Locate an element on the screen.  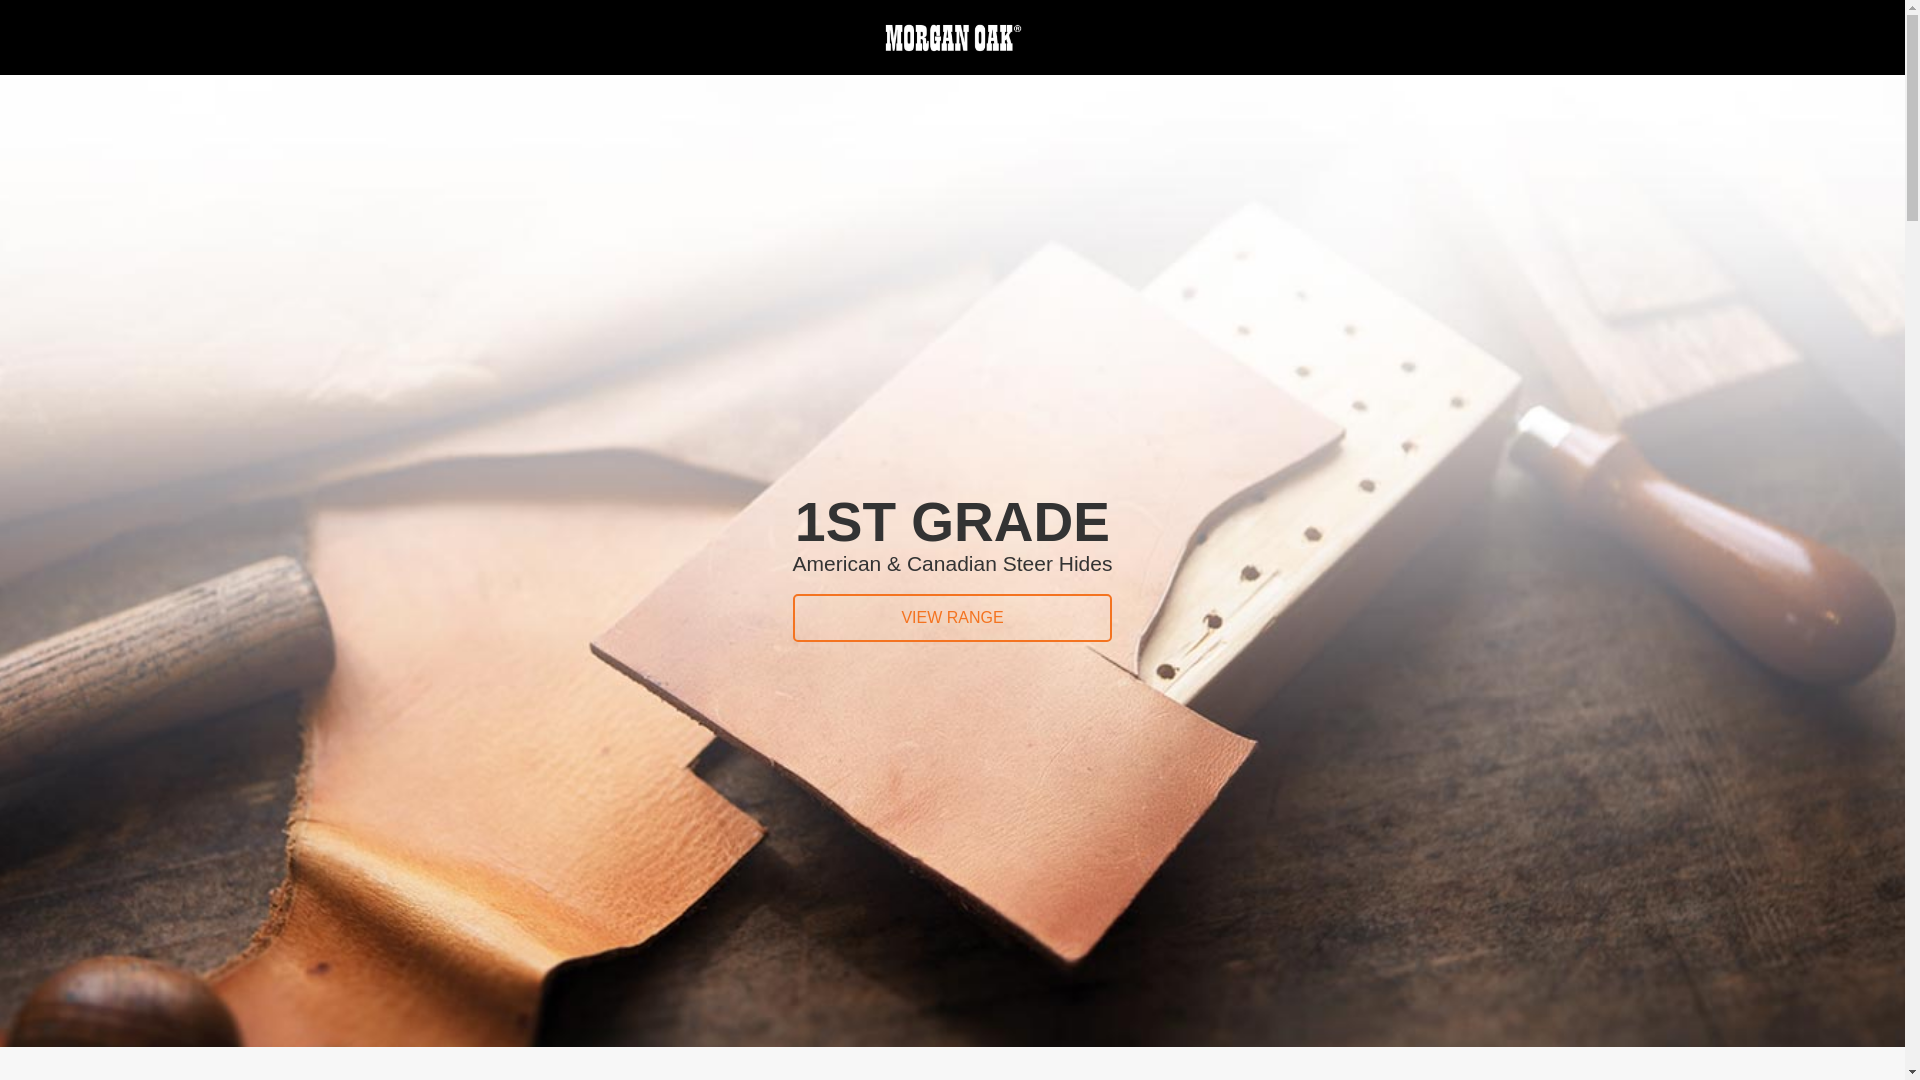
VIEW RANGE is located at coordinates (953, 618).